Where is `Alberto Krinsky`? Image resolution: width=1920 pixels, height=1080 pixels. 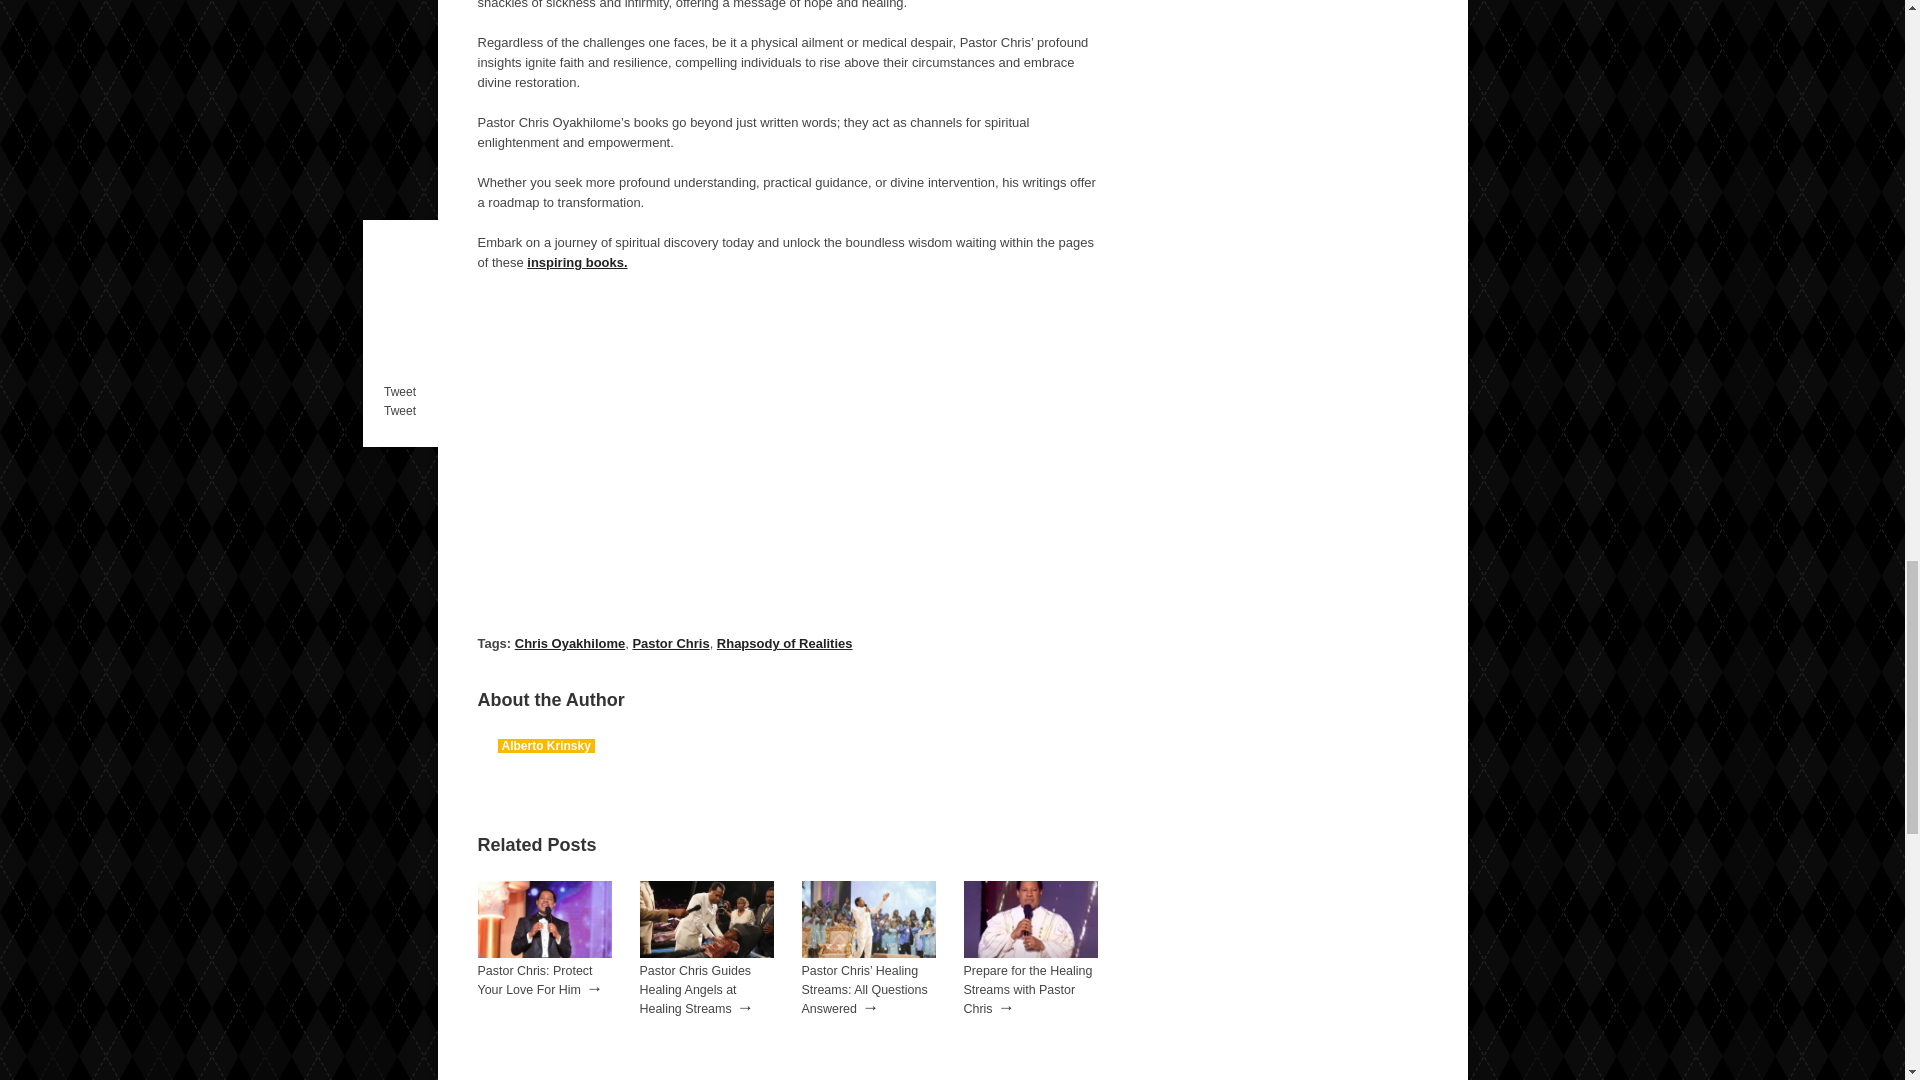
Alberto Krinsky is located at coordinates (546, 745).